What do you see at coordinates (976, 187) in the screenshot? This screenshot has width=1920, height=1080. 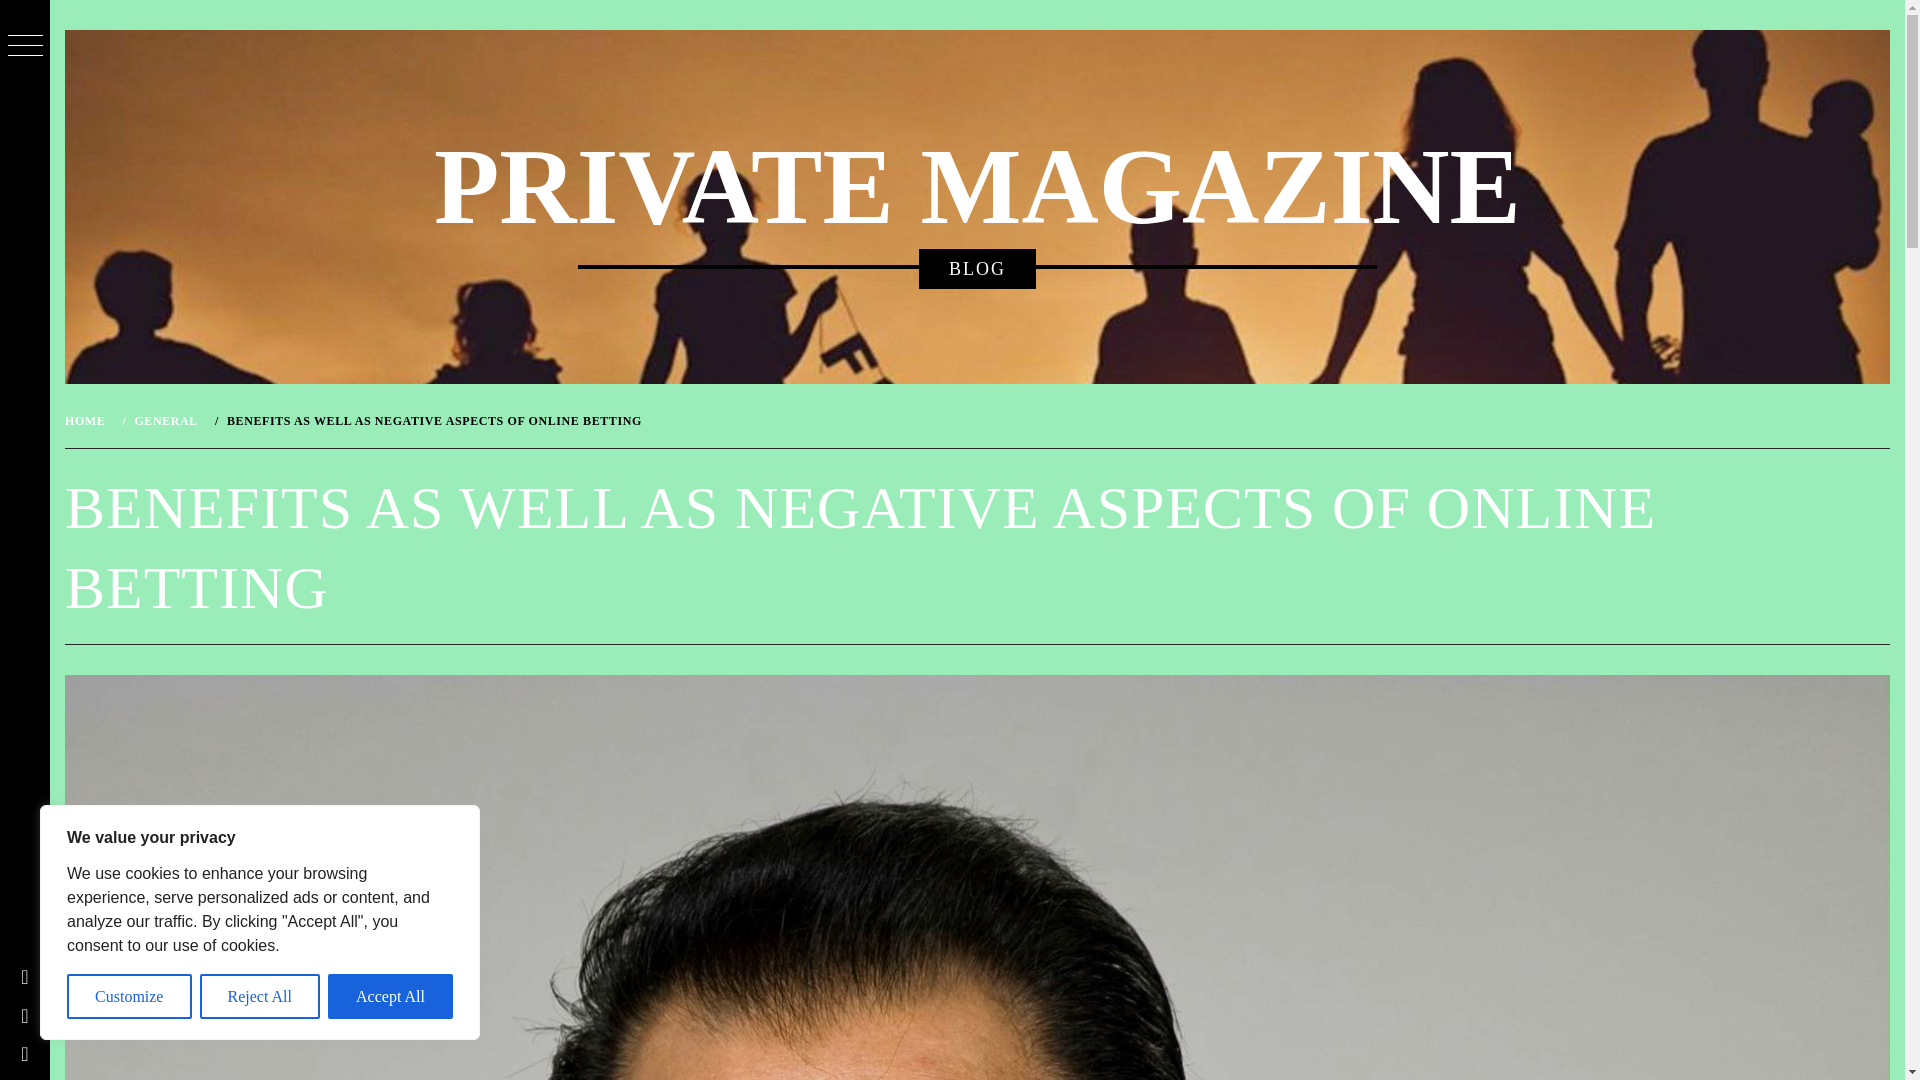 I see `PRIVATE MAGAZINE` at bounding box center [976, 187].